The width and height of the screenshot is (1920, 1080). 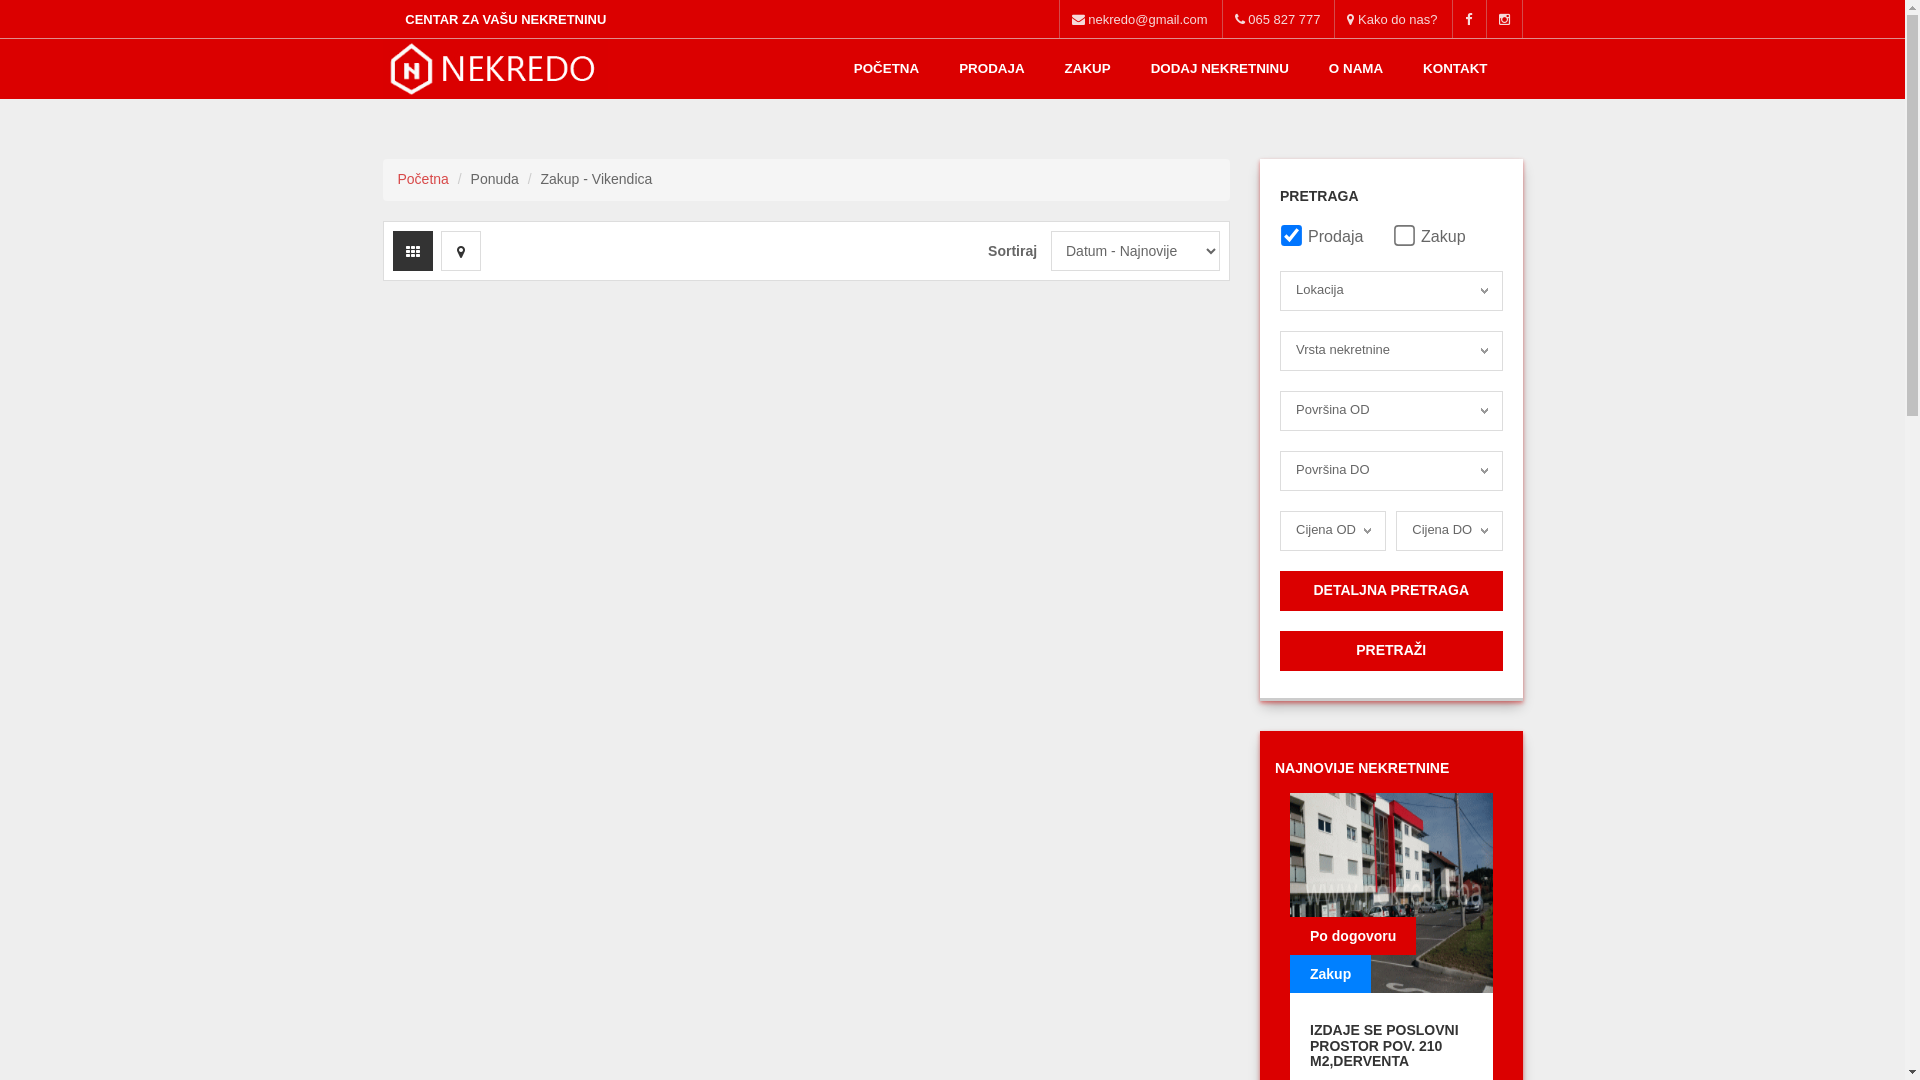 I want to click on ZAKUP, so click(x=1088, y=68).